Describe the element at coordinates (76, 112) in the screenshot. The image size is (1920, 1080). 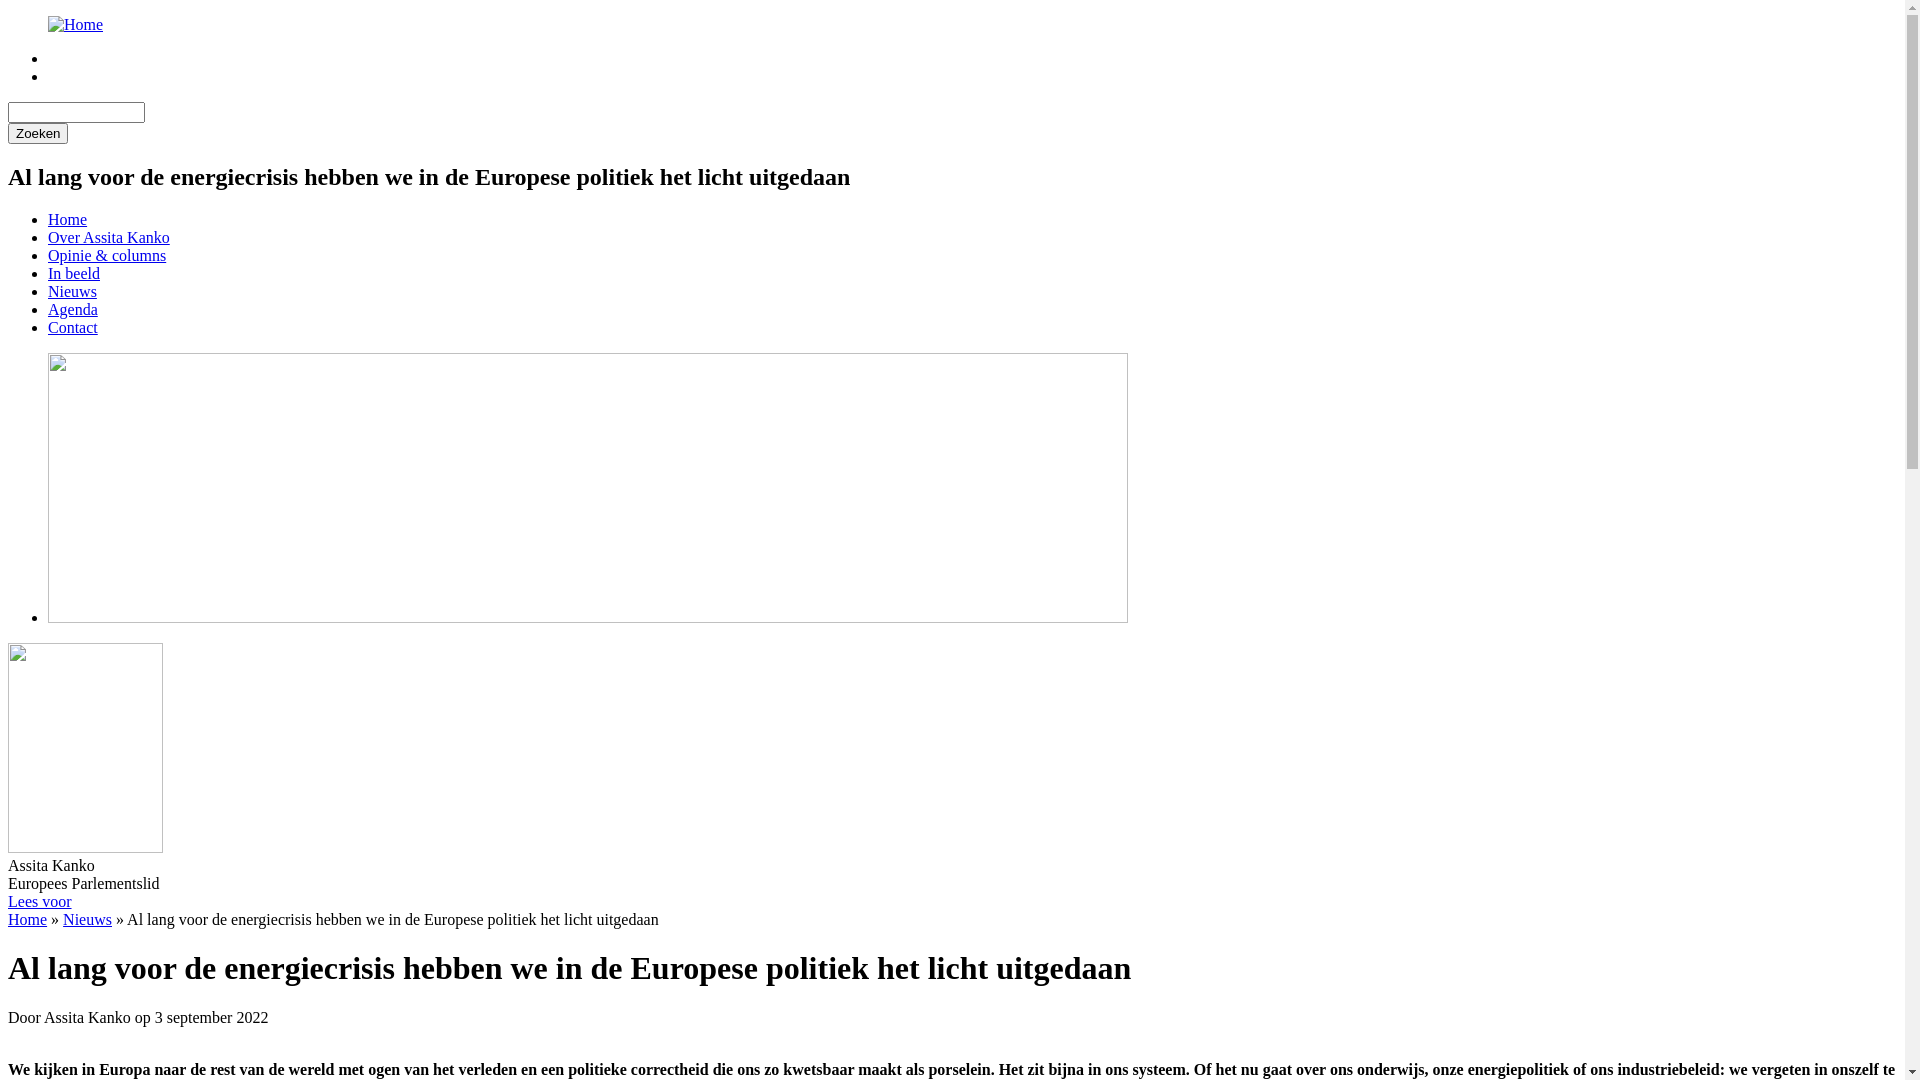
I see `Geef de woorden op waarnaar u wilt zoeken.` at that location.